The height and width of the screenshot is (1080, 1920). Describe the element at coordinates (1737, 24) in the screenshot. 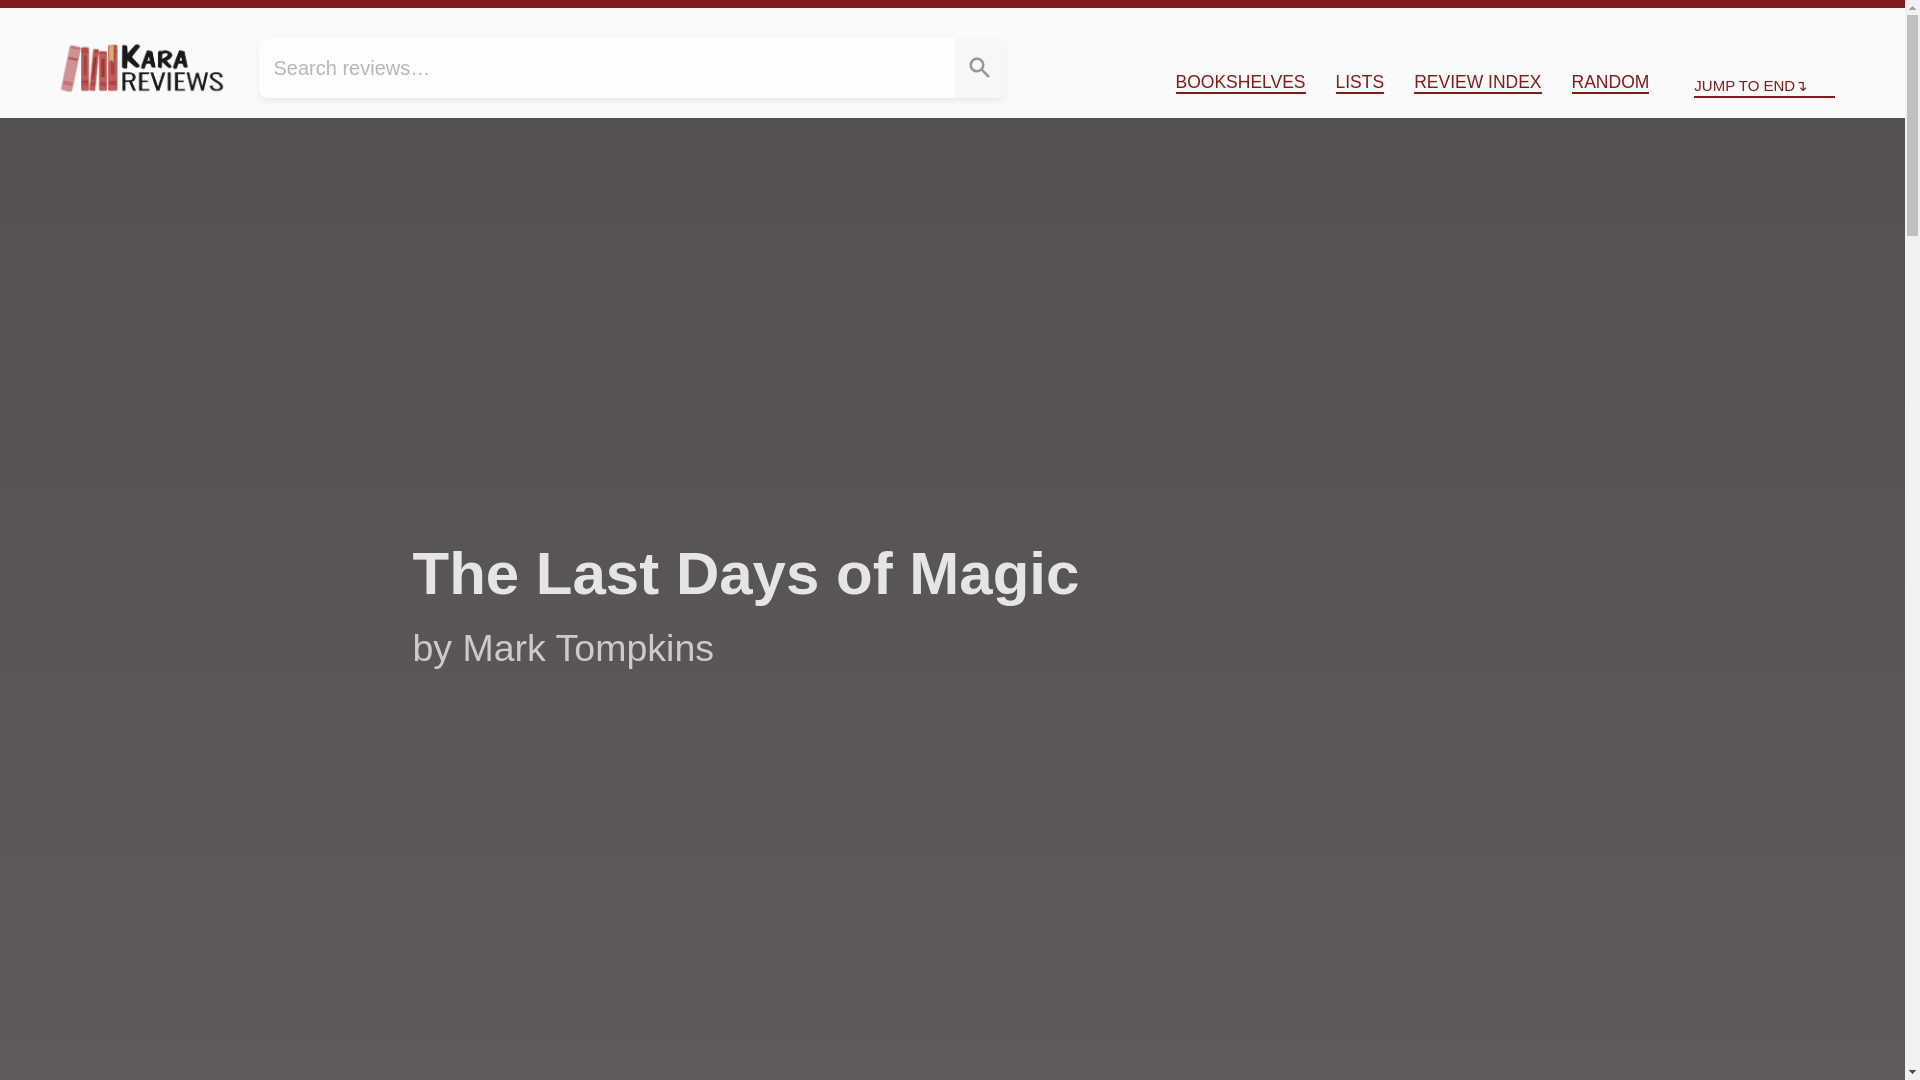

I see `Jump to top of page` at that location.